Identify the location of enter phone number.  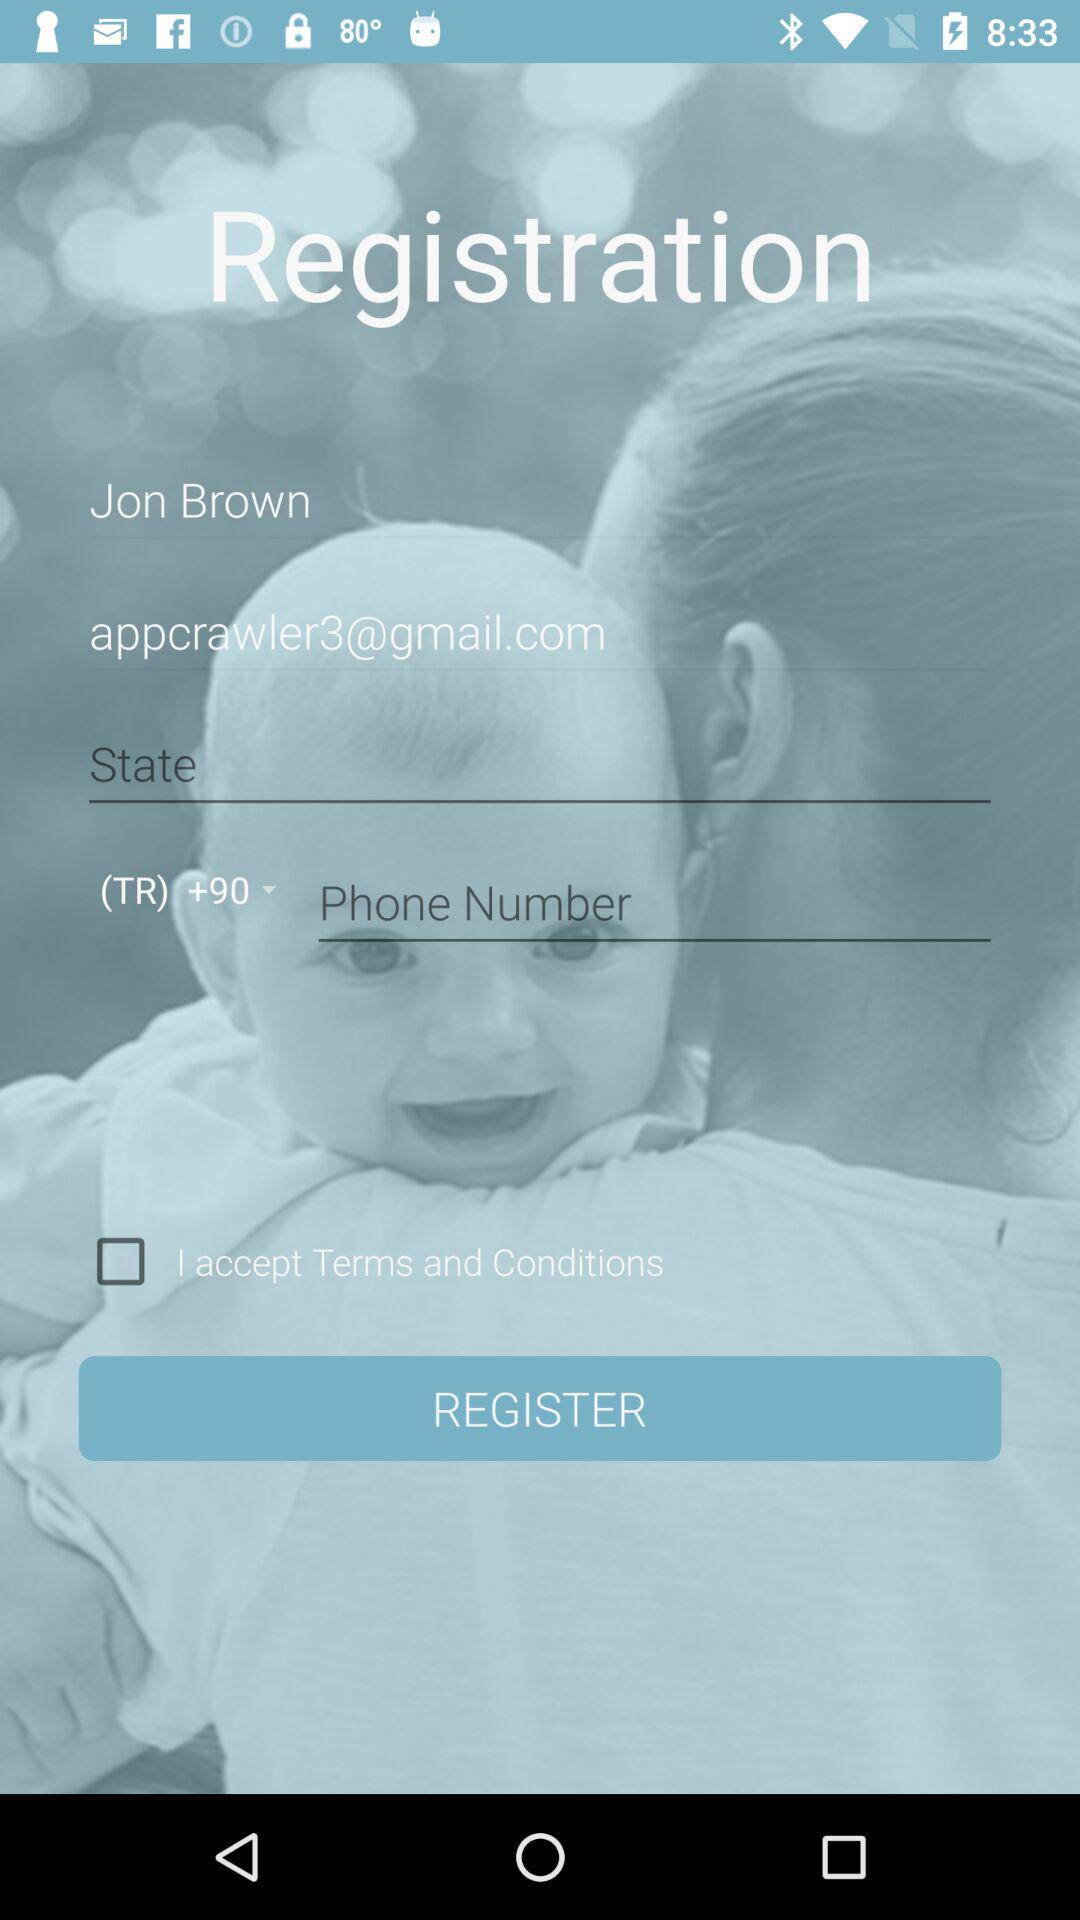
(654, 899).